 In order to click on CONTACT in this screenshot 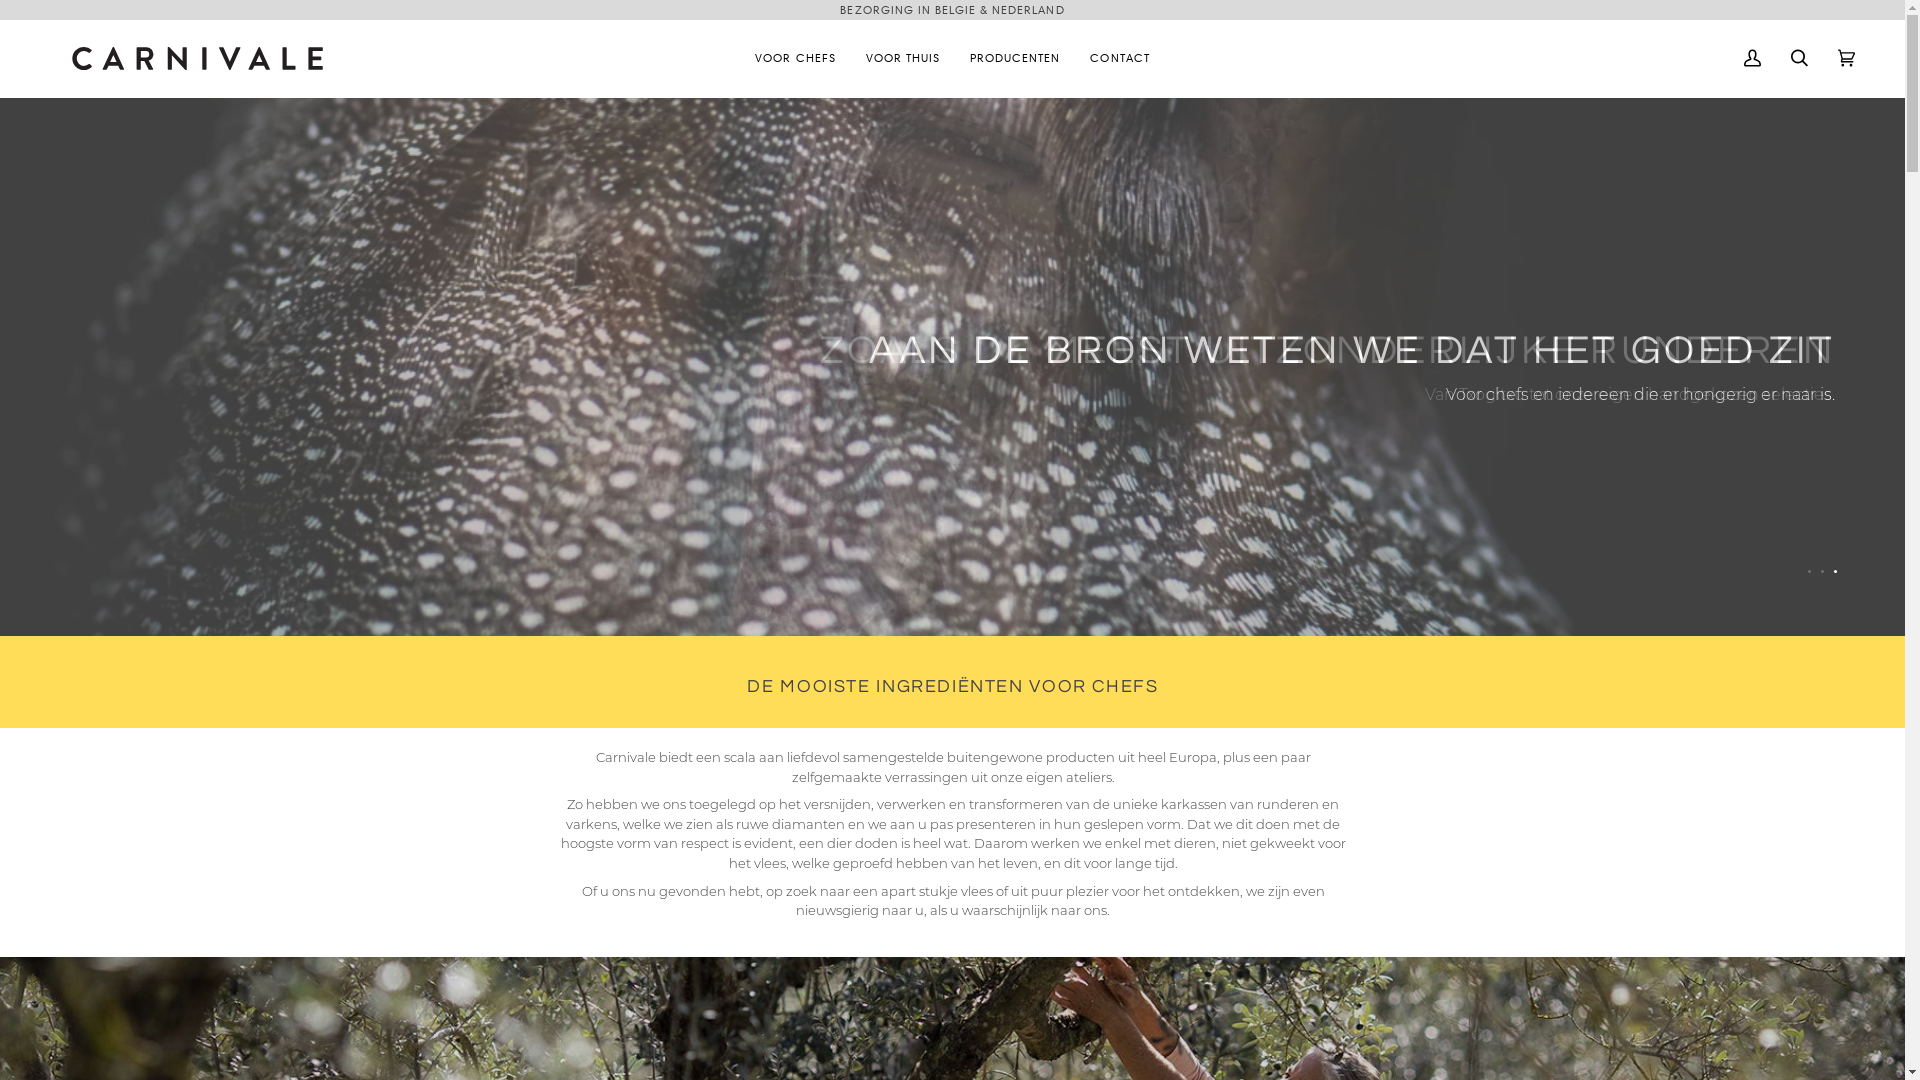, I will do `click(1120, 58)`.